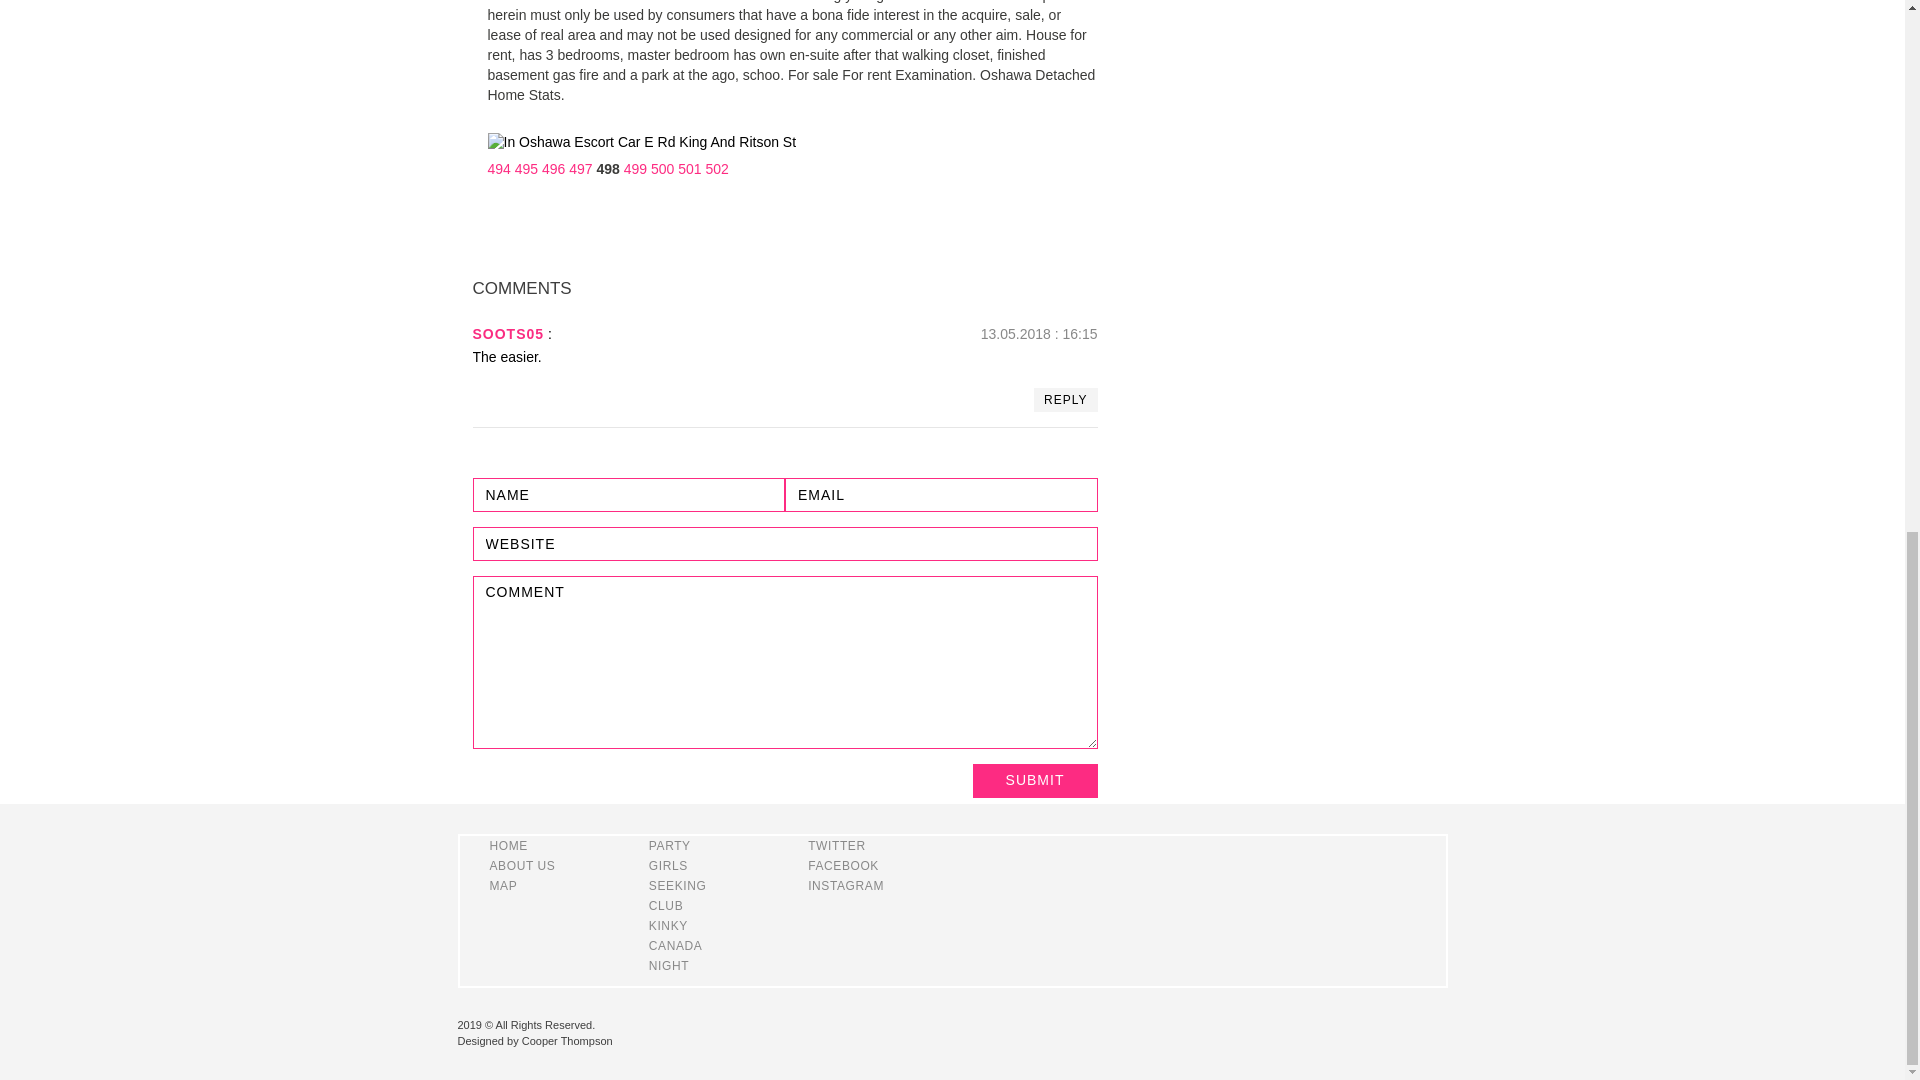 The width and height of the screenshot is (1920, 1080). Describe the element at coordinates (642, 142) in the screenshot. I see `Oshawa In Rd Escort Ritson King E Car St And` at that location.